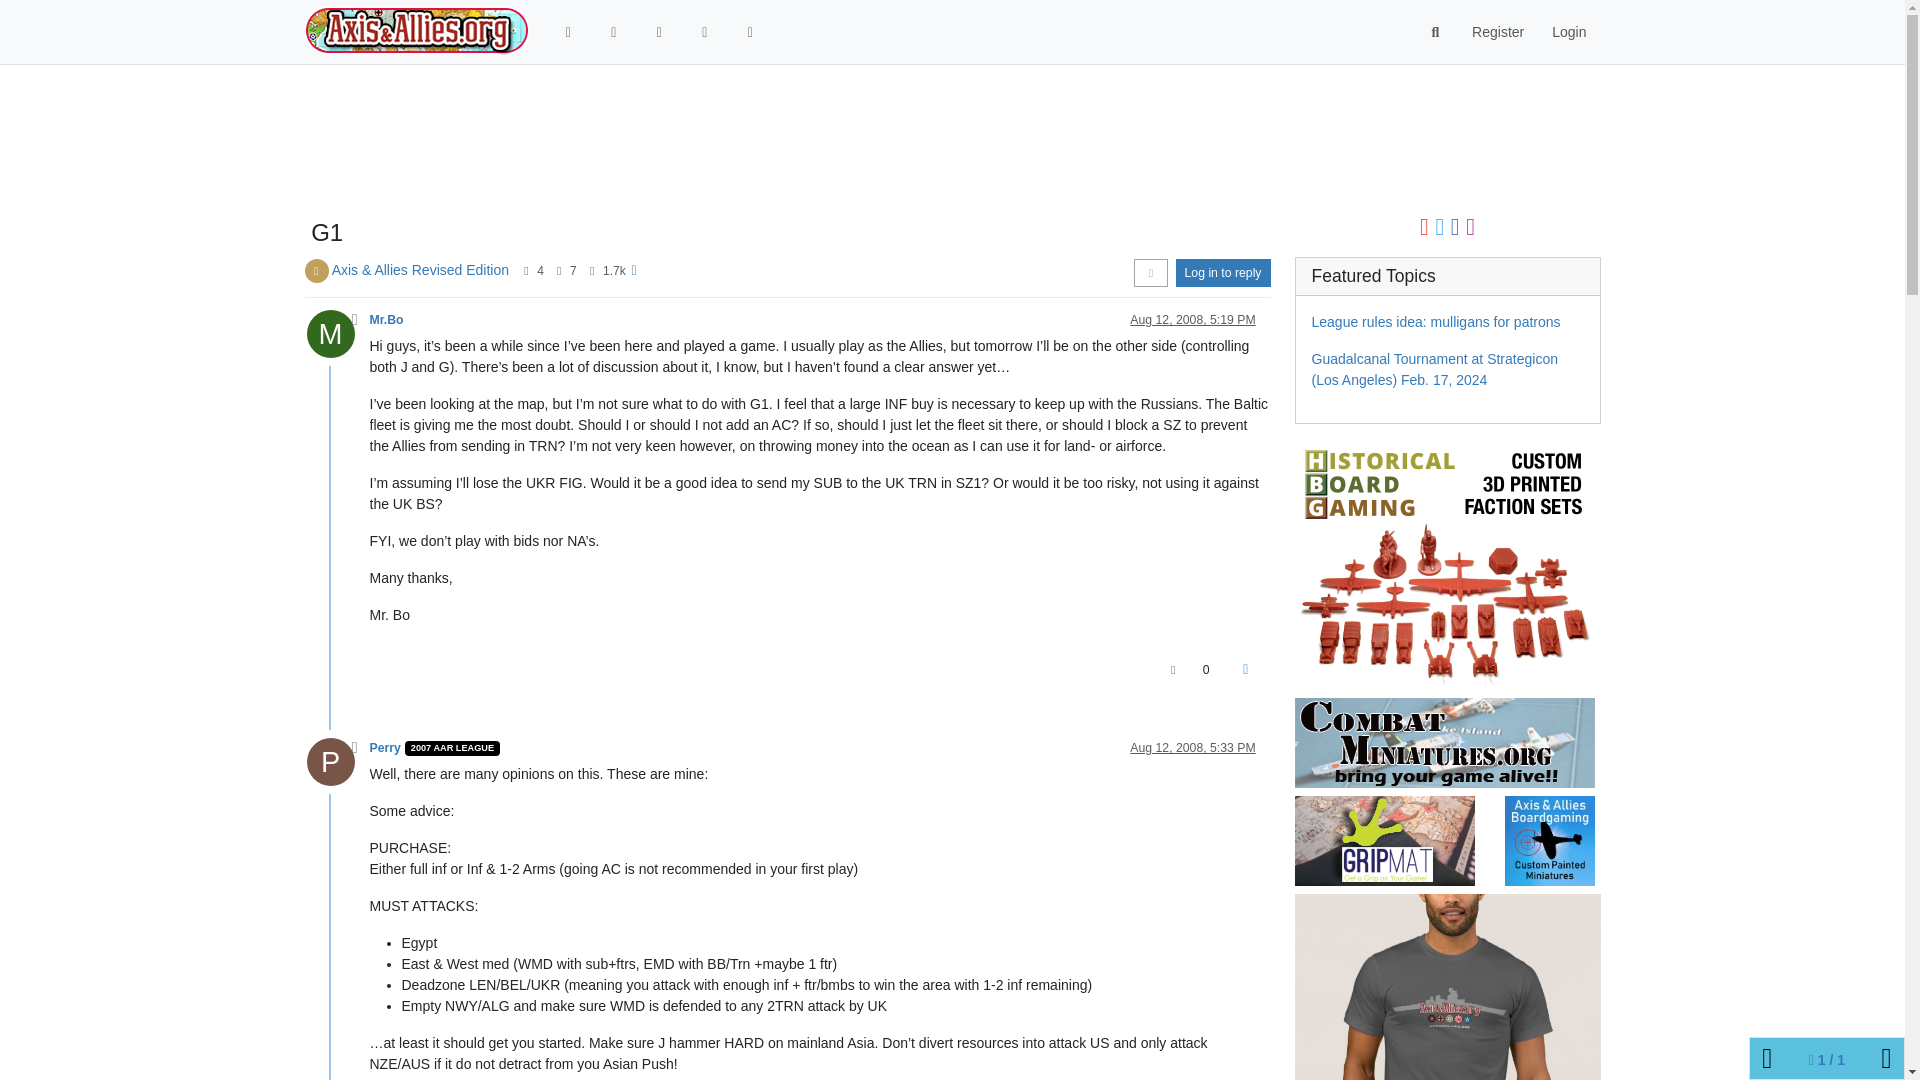 This screenshot has width=1920, height=1080. I want to click on Advertisement, so click(873, 142).